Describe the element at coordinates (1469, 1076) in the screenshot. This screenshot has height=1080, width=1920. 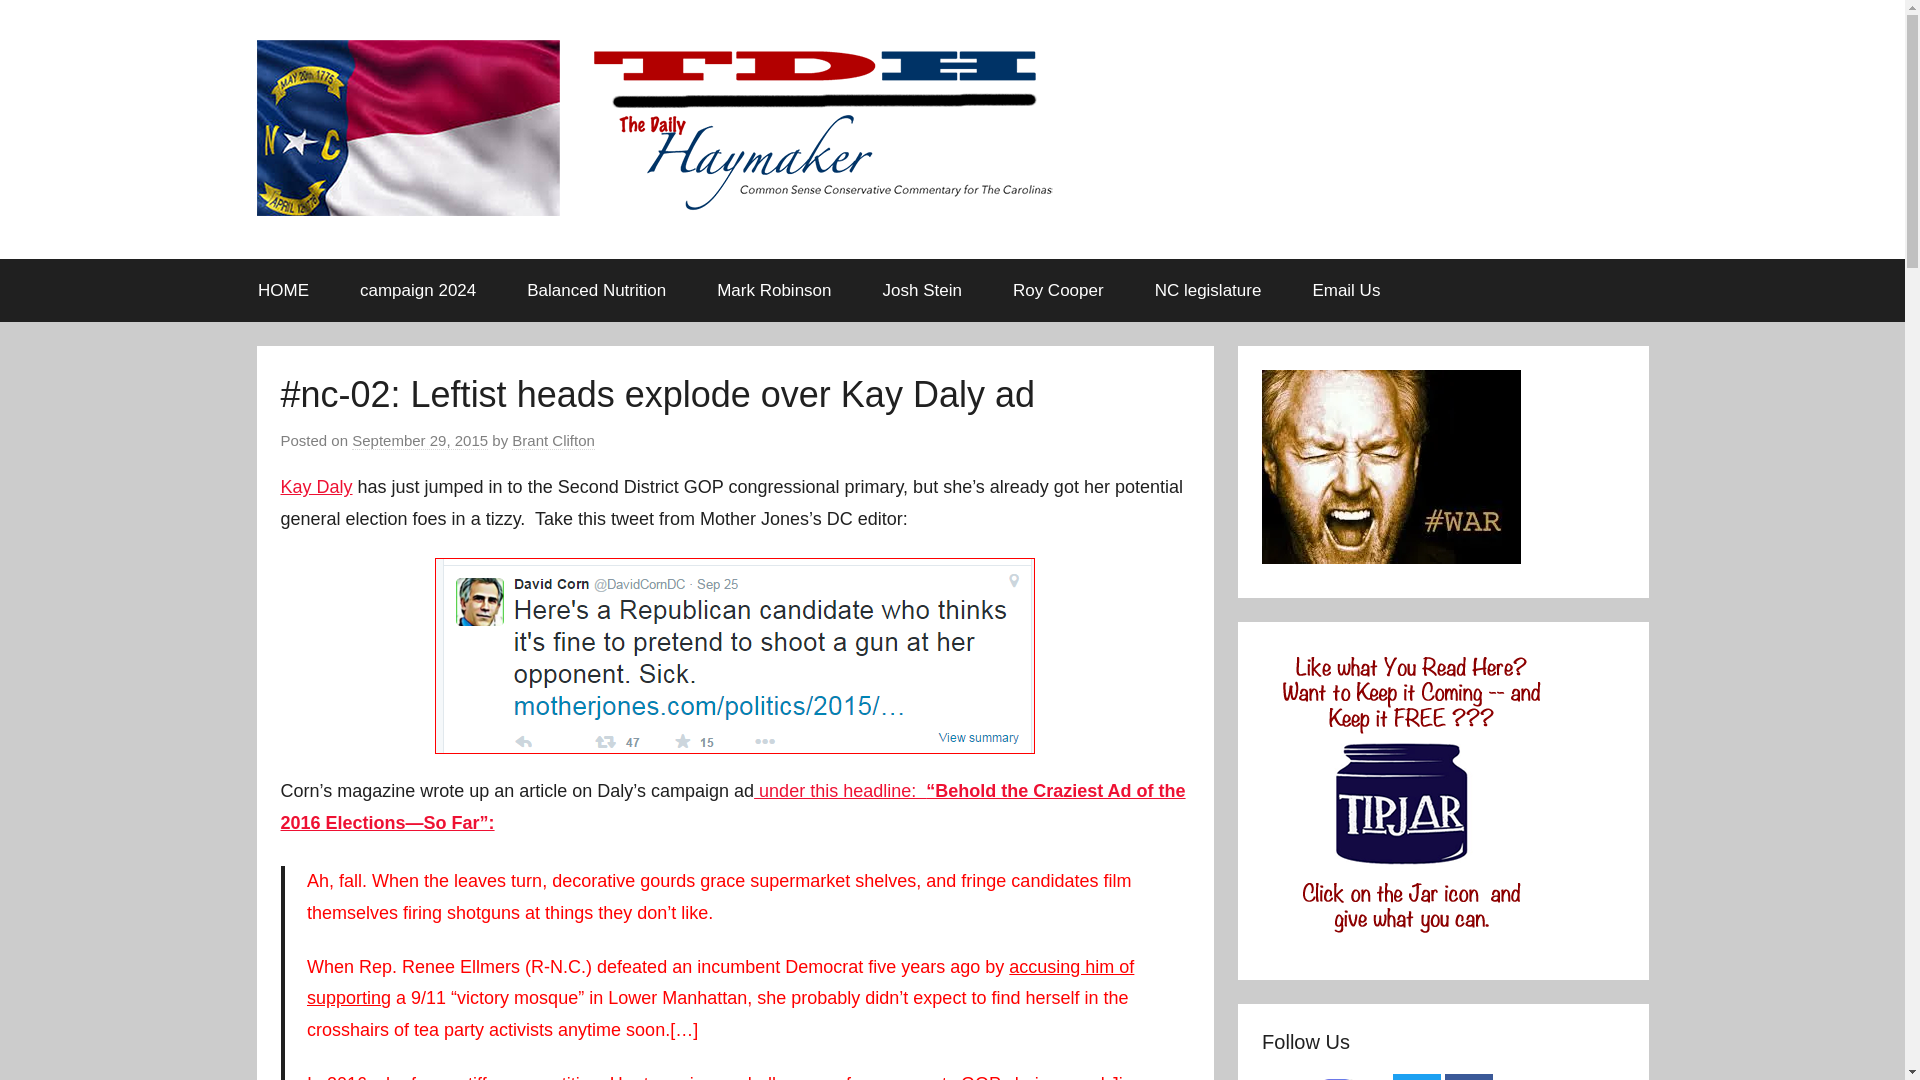
I see `fb` at that location.